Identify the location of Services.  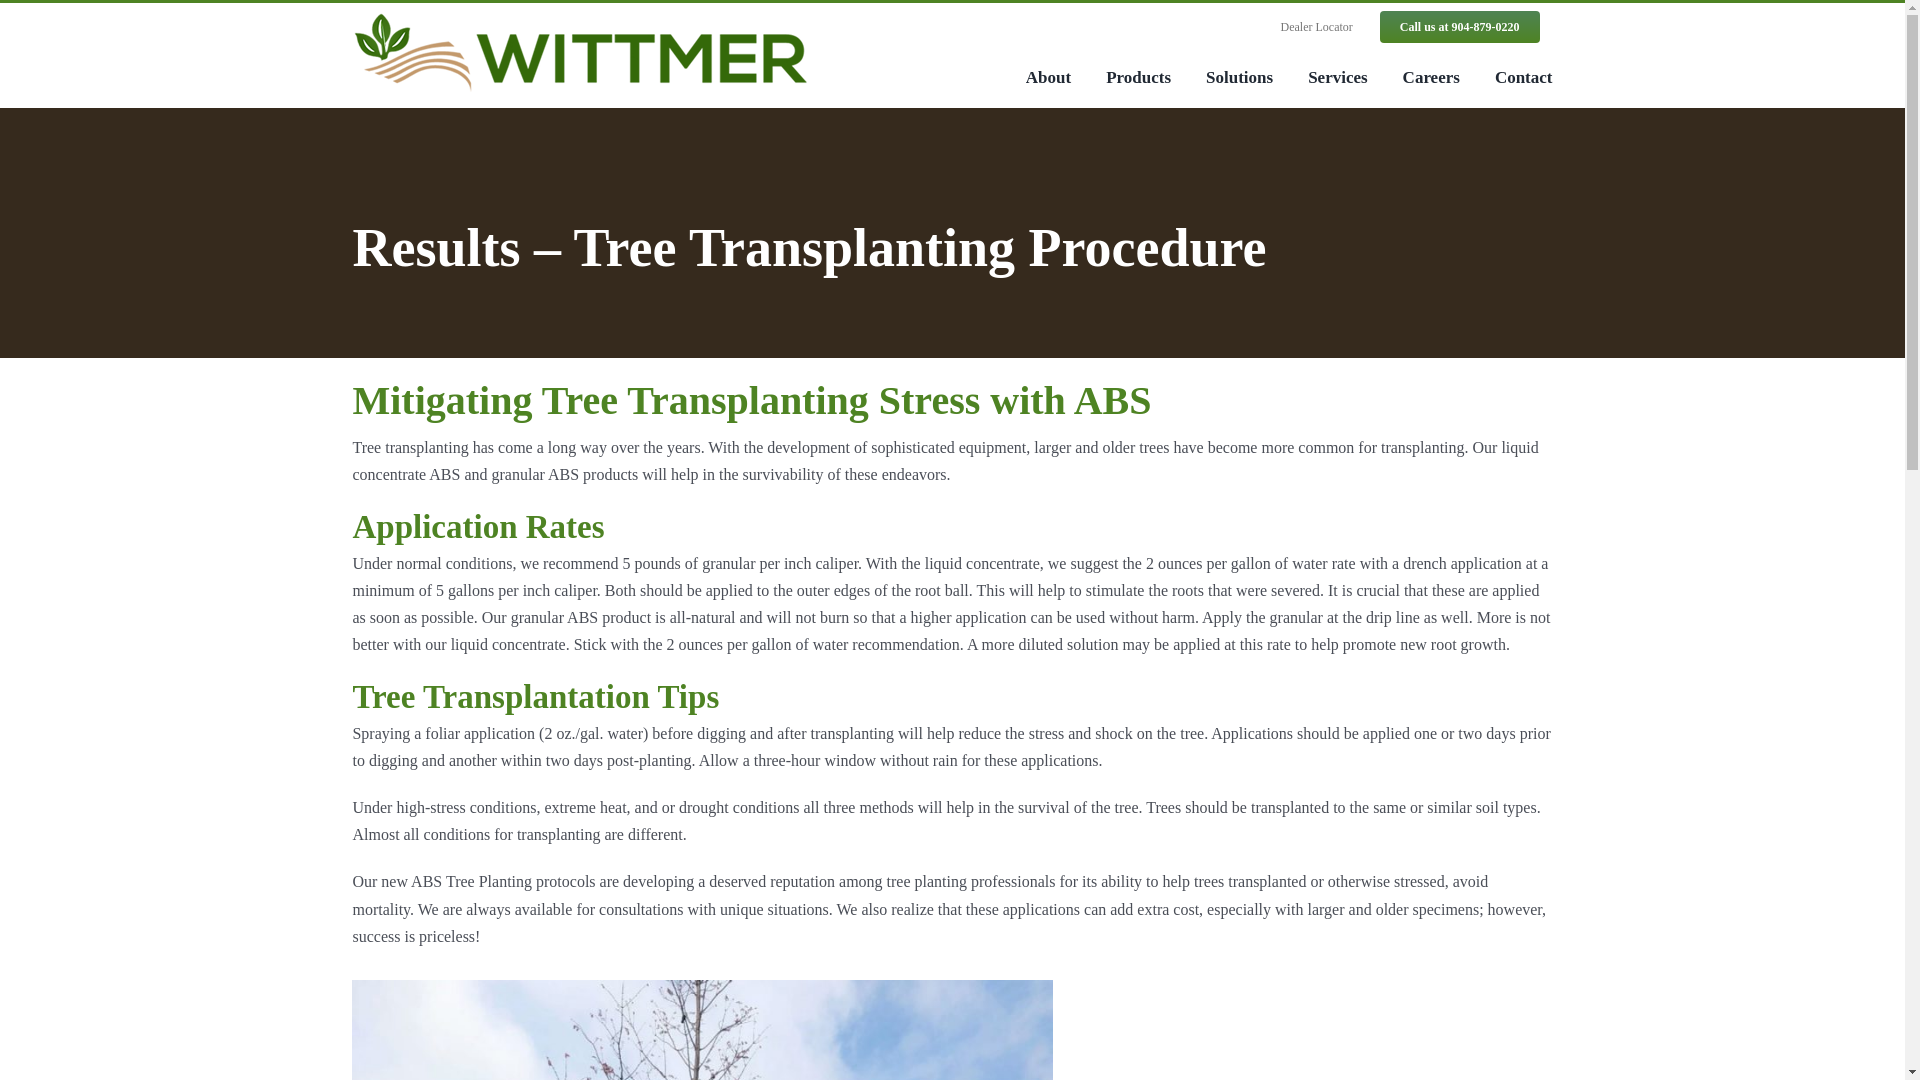
(1337, 76).